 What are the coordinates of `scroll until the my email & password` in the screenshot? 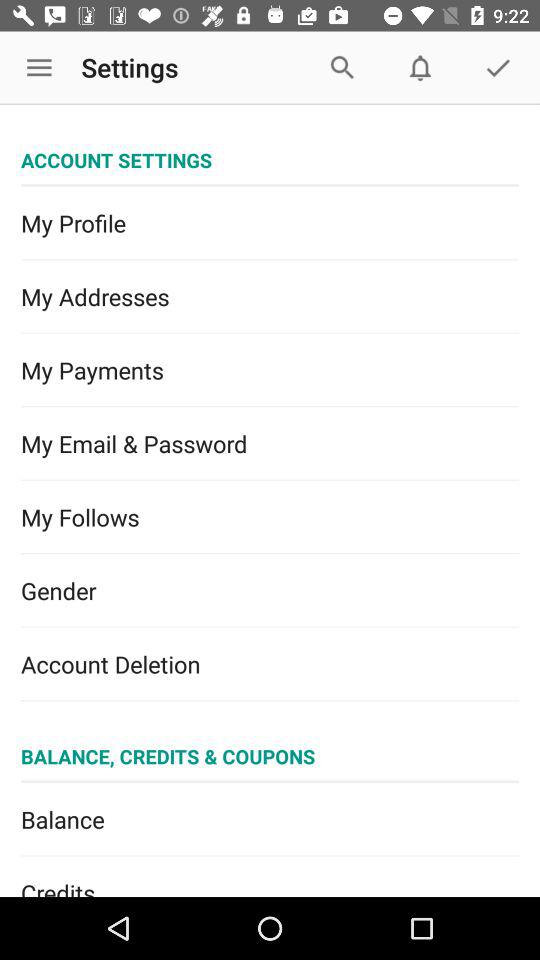 It's located at (270, 444).